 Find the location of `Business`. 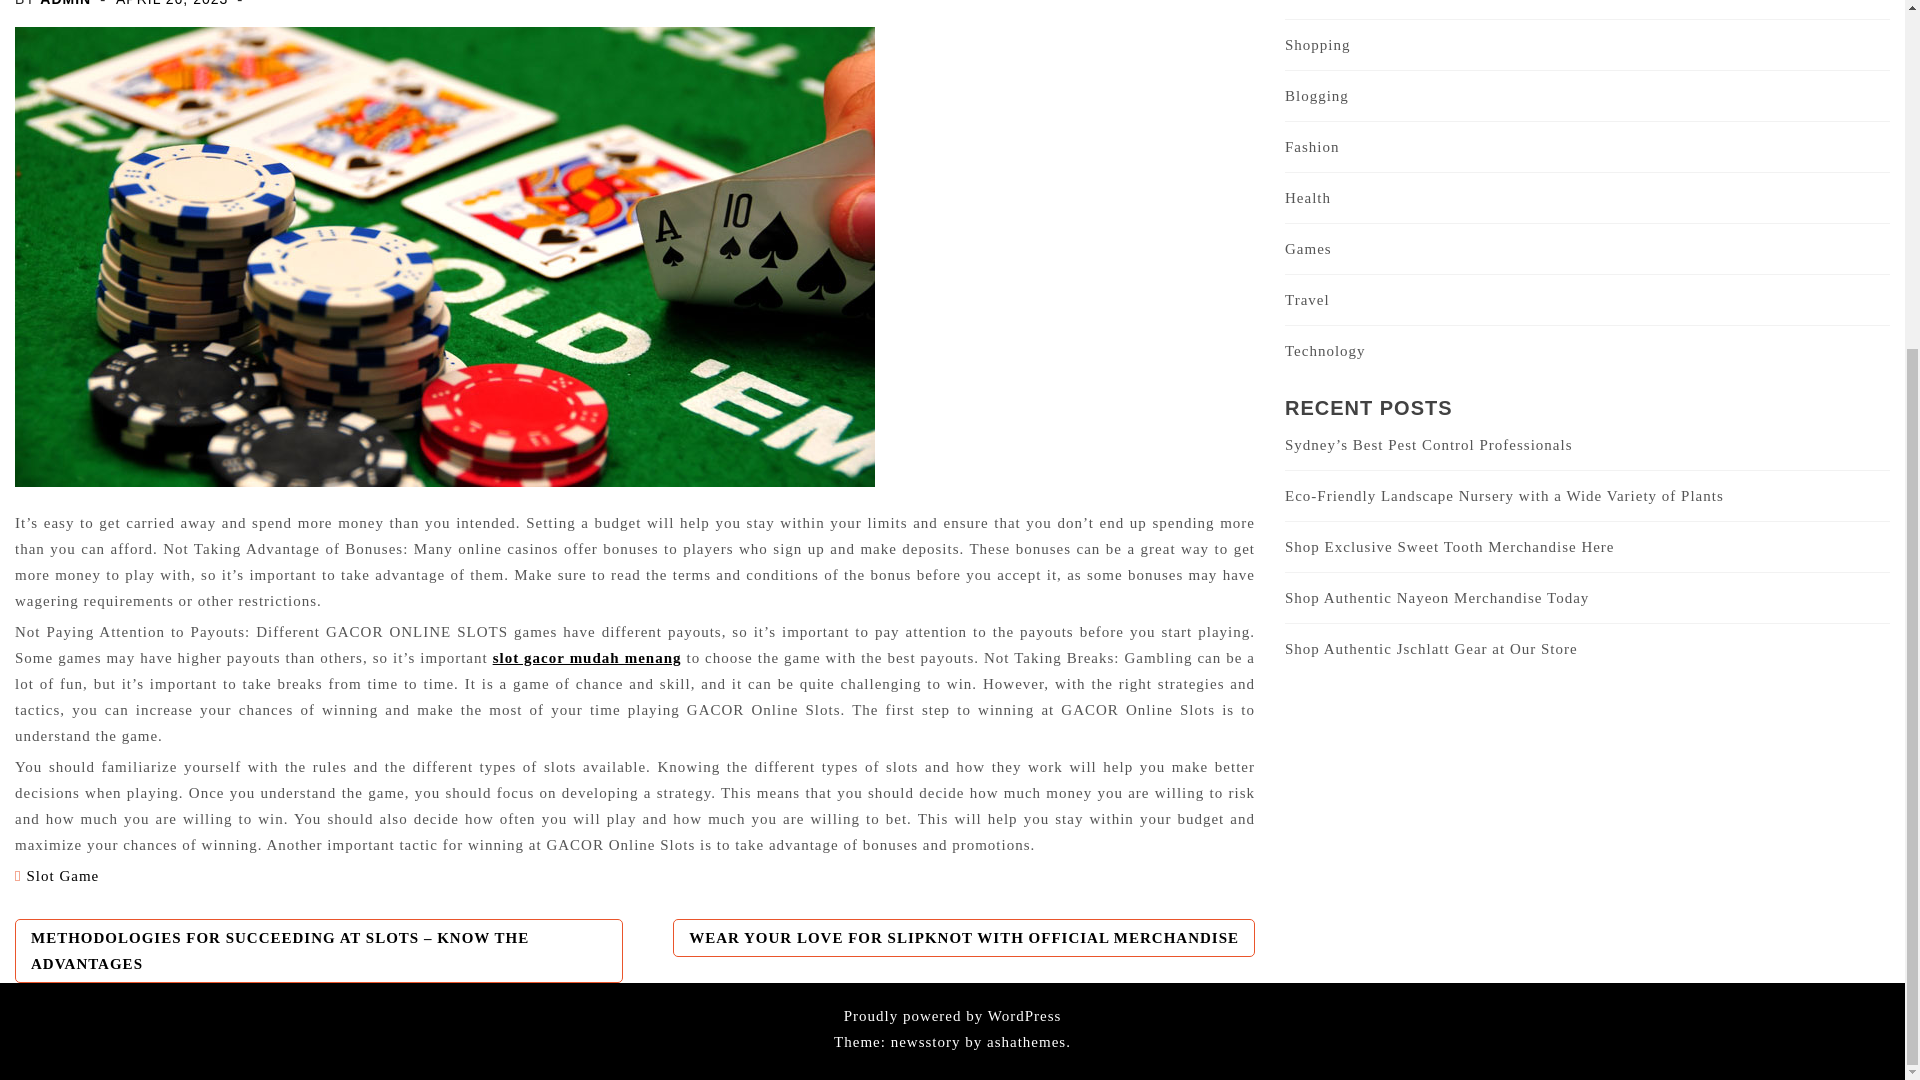

Business is located at coordinates (1314, 1).